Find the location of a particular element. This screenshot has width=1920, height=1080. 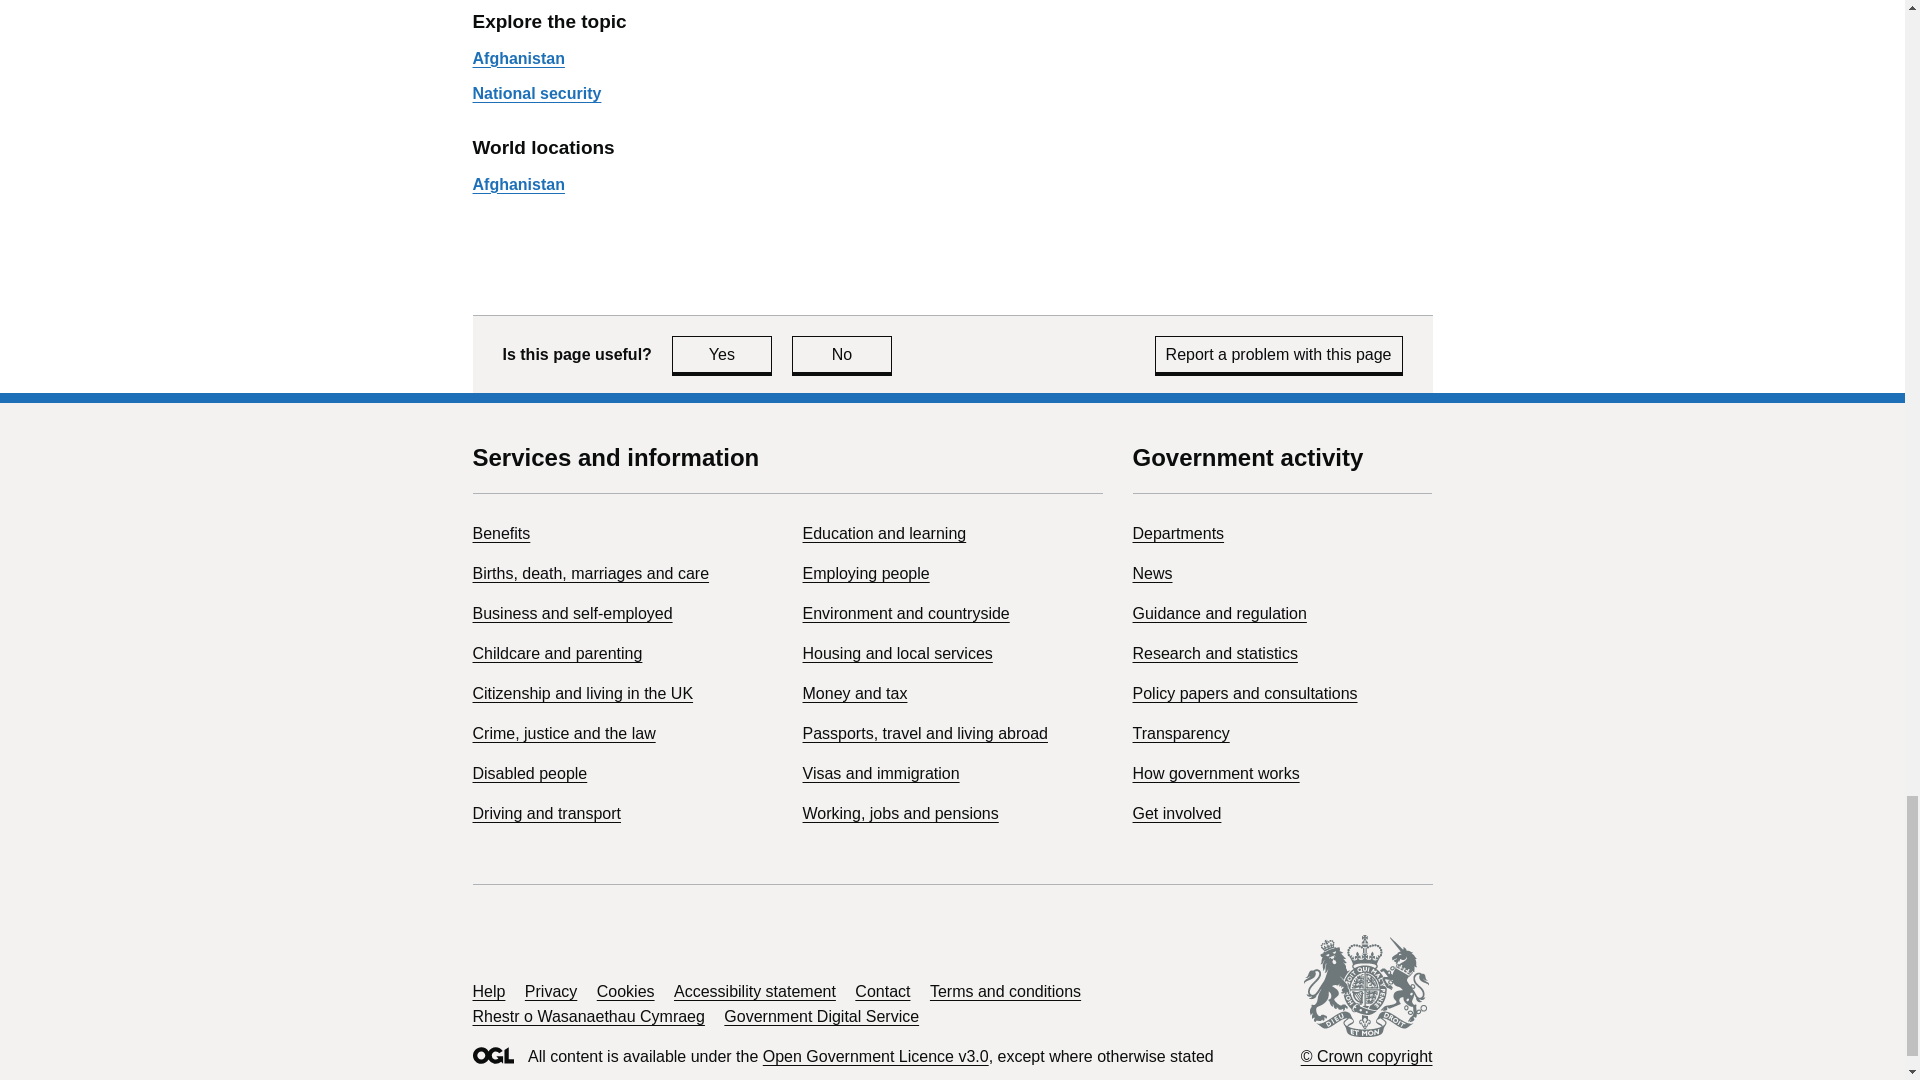

Childcare and parenting is located at coordinates (866, 573).